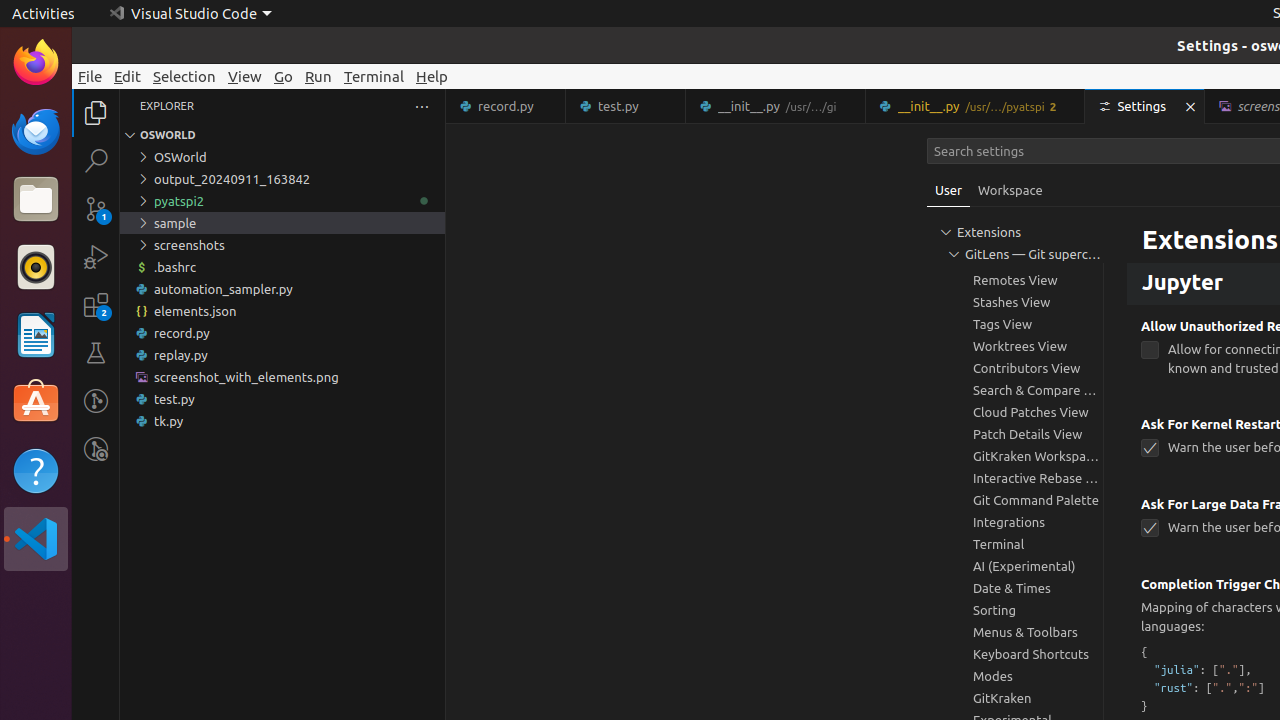 Image resolution: width=1280 pixels, height=720 pixels. What do you see at coordinates (96, 257) in the screenshot?
I see `Run and Debug (Ctrl+Shift+D)` at bounding box center [96, 257].